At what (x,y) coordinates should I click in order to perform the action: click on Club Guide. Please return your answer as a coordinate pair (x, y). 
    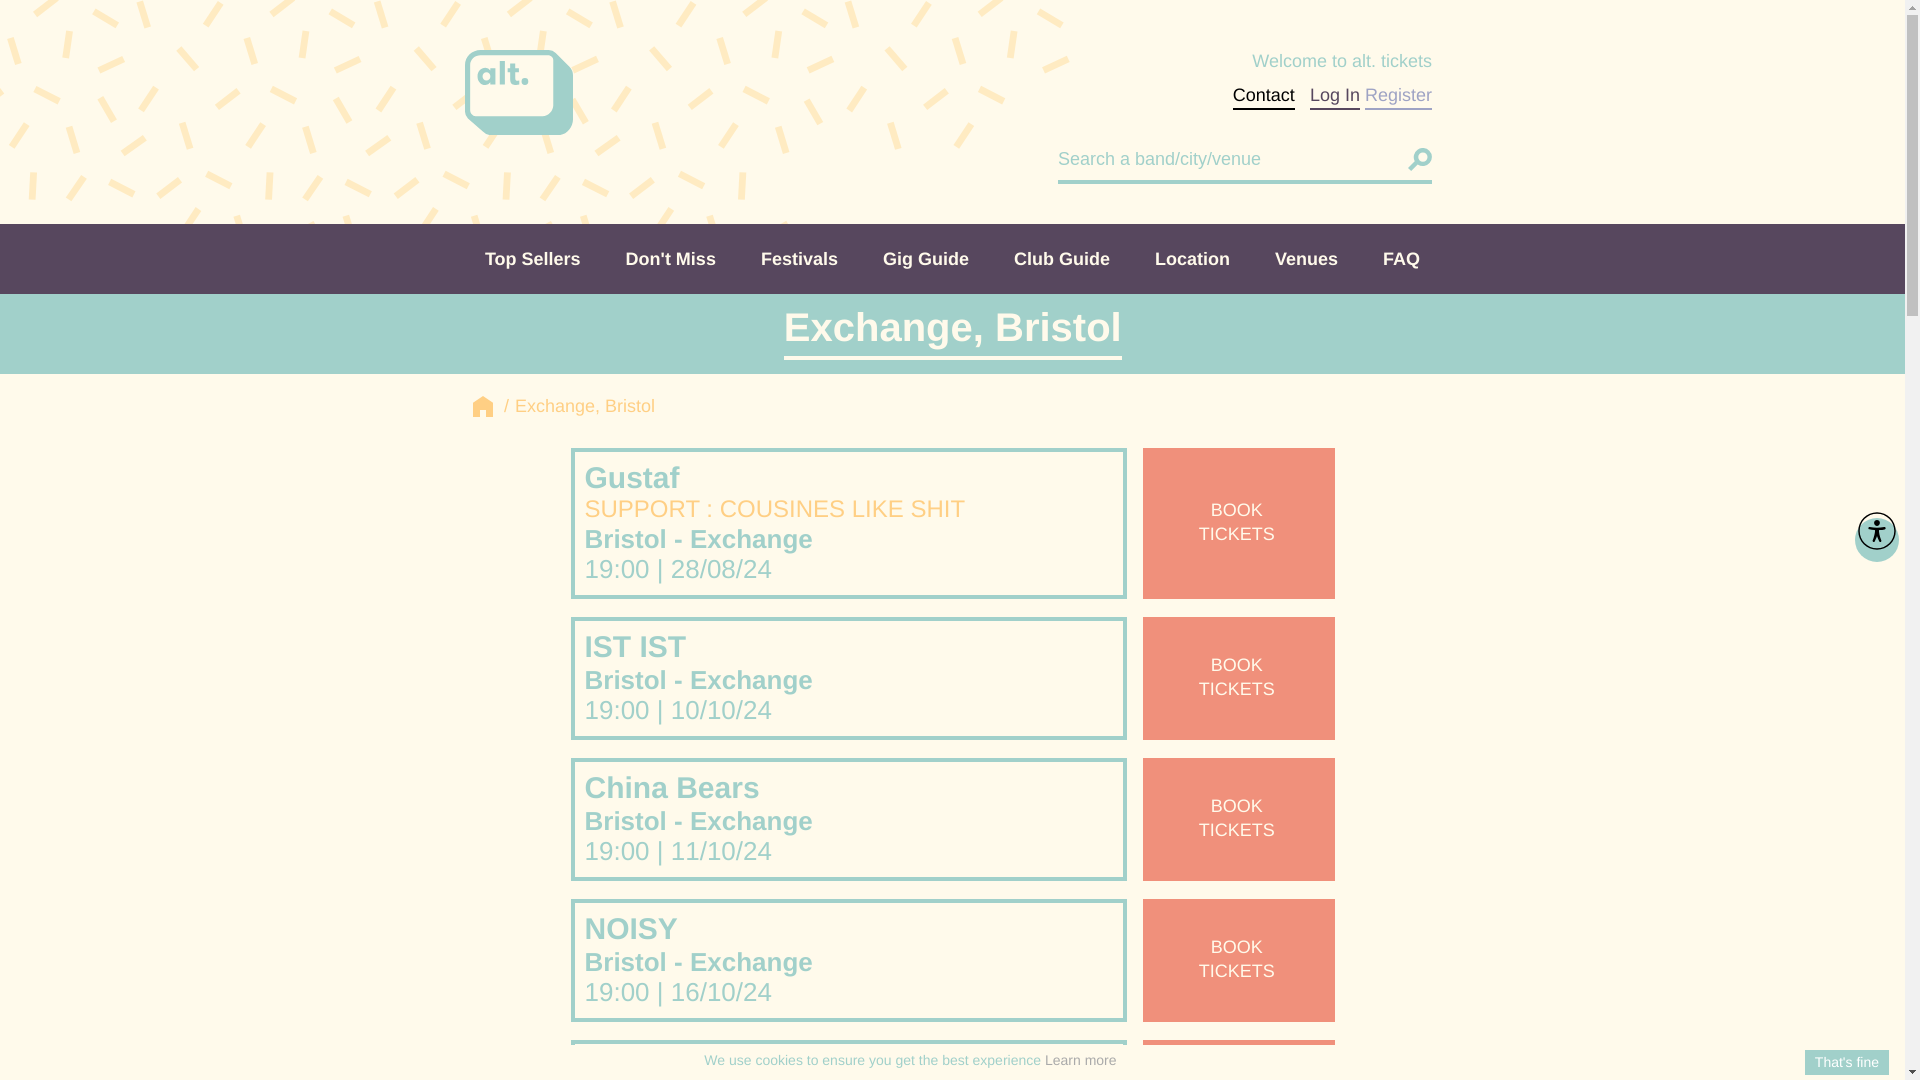
    Looking at the image, I should click on (1876, 540).